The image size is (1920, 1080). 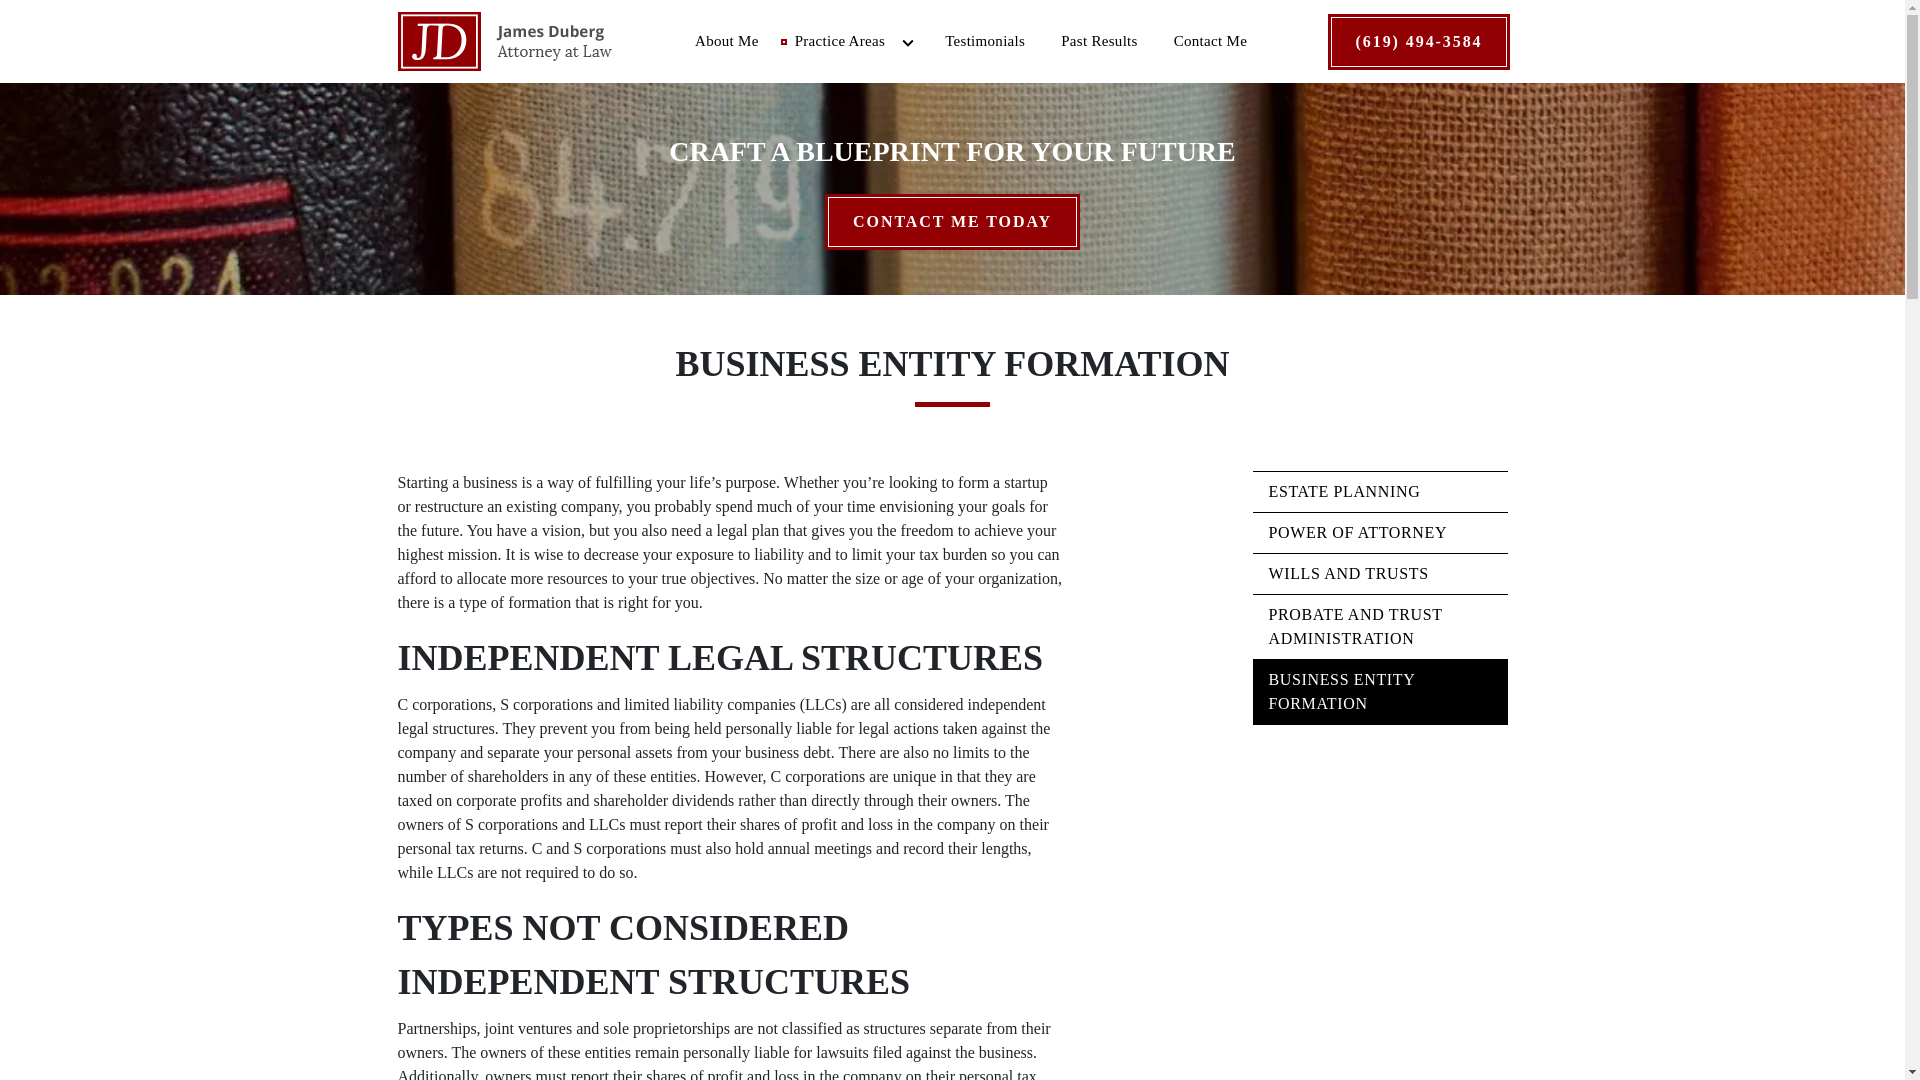 What do you see at coordinates (1379, 691) in the screenshot?
I see `BUSINESS ENTITY FORMATION` at bounding box center [1379, 691].